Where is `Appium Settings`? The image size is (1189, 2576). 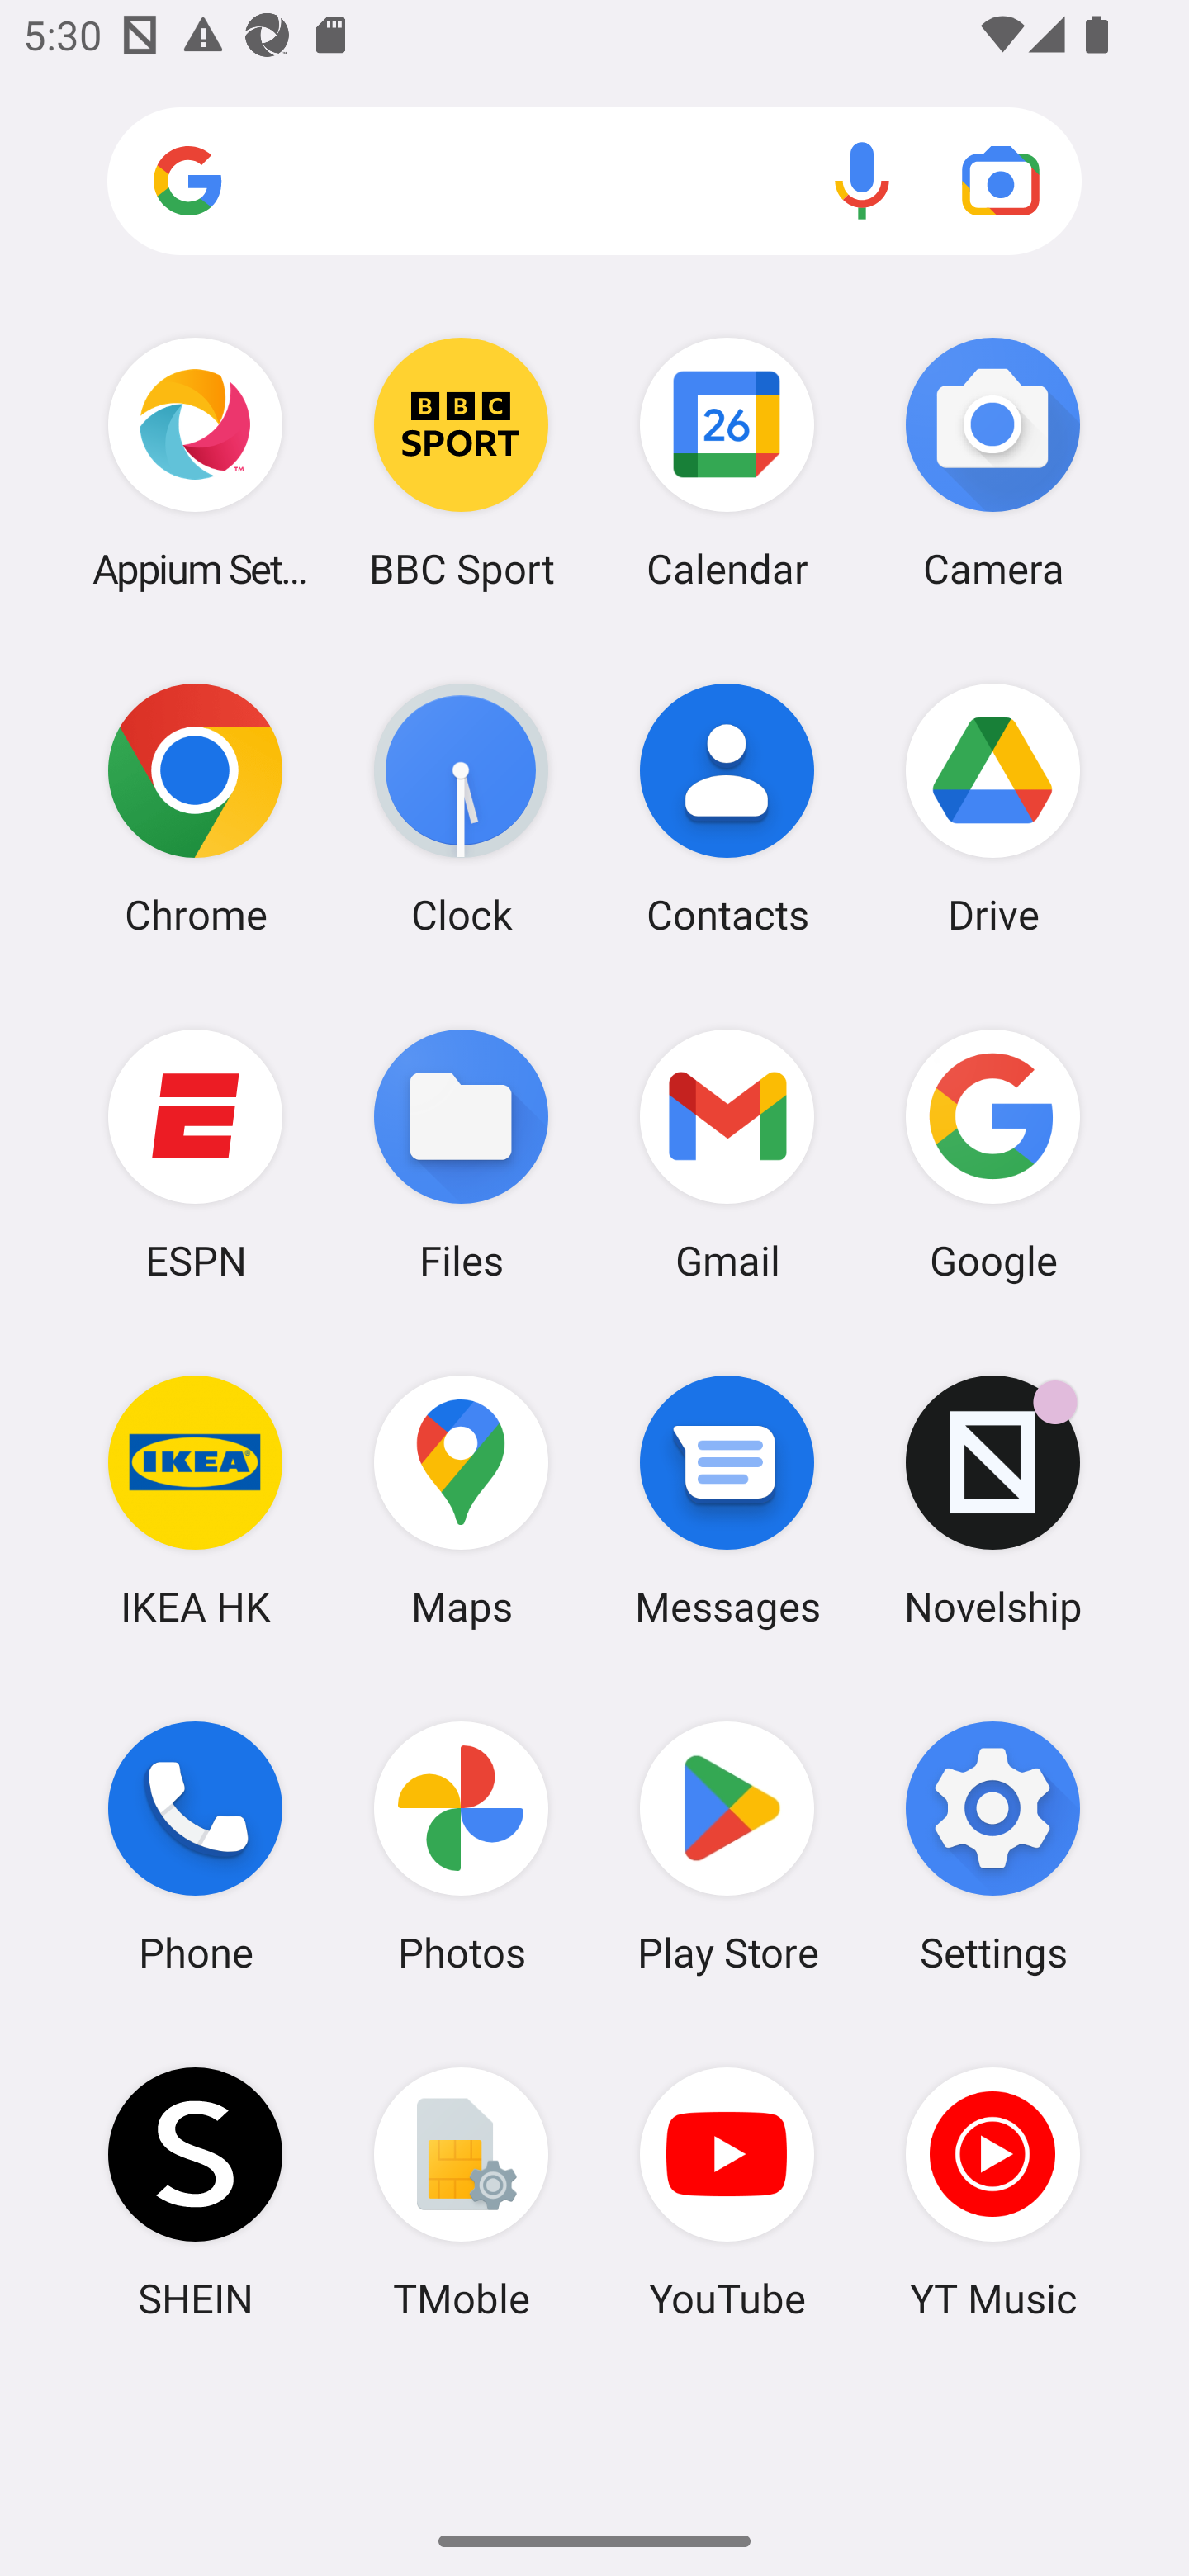
Appium Settings is located at coordinates (195, 462).